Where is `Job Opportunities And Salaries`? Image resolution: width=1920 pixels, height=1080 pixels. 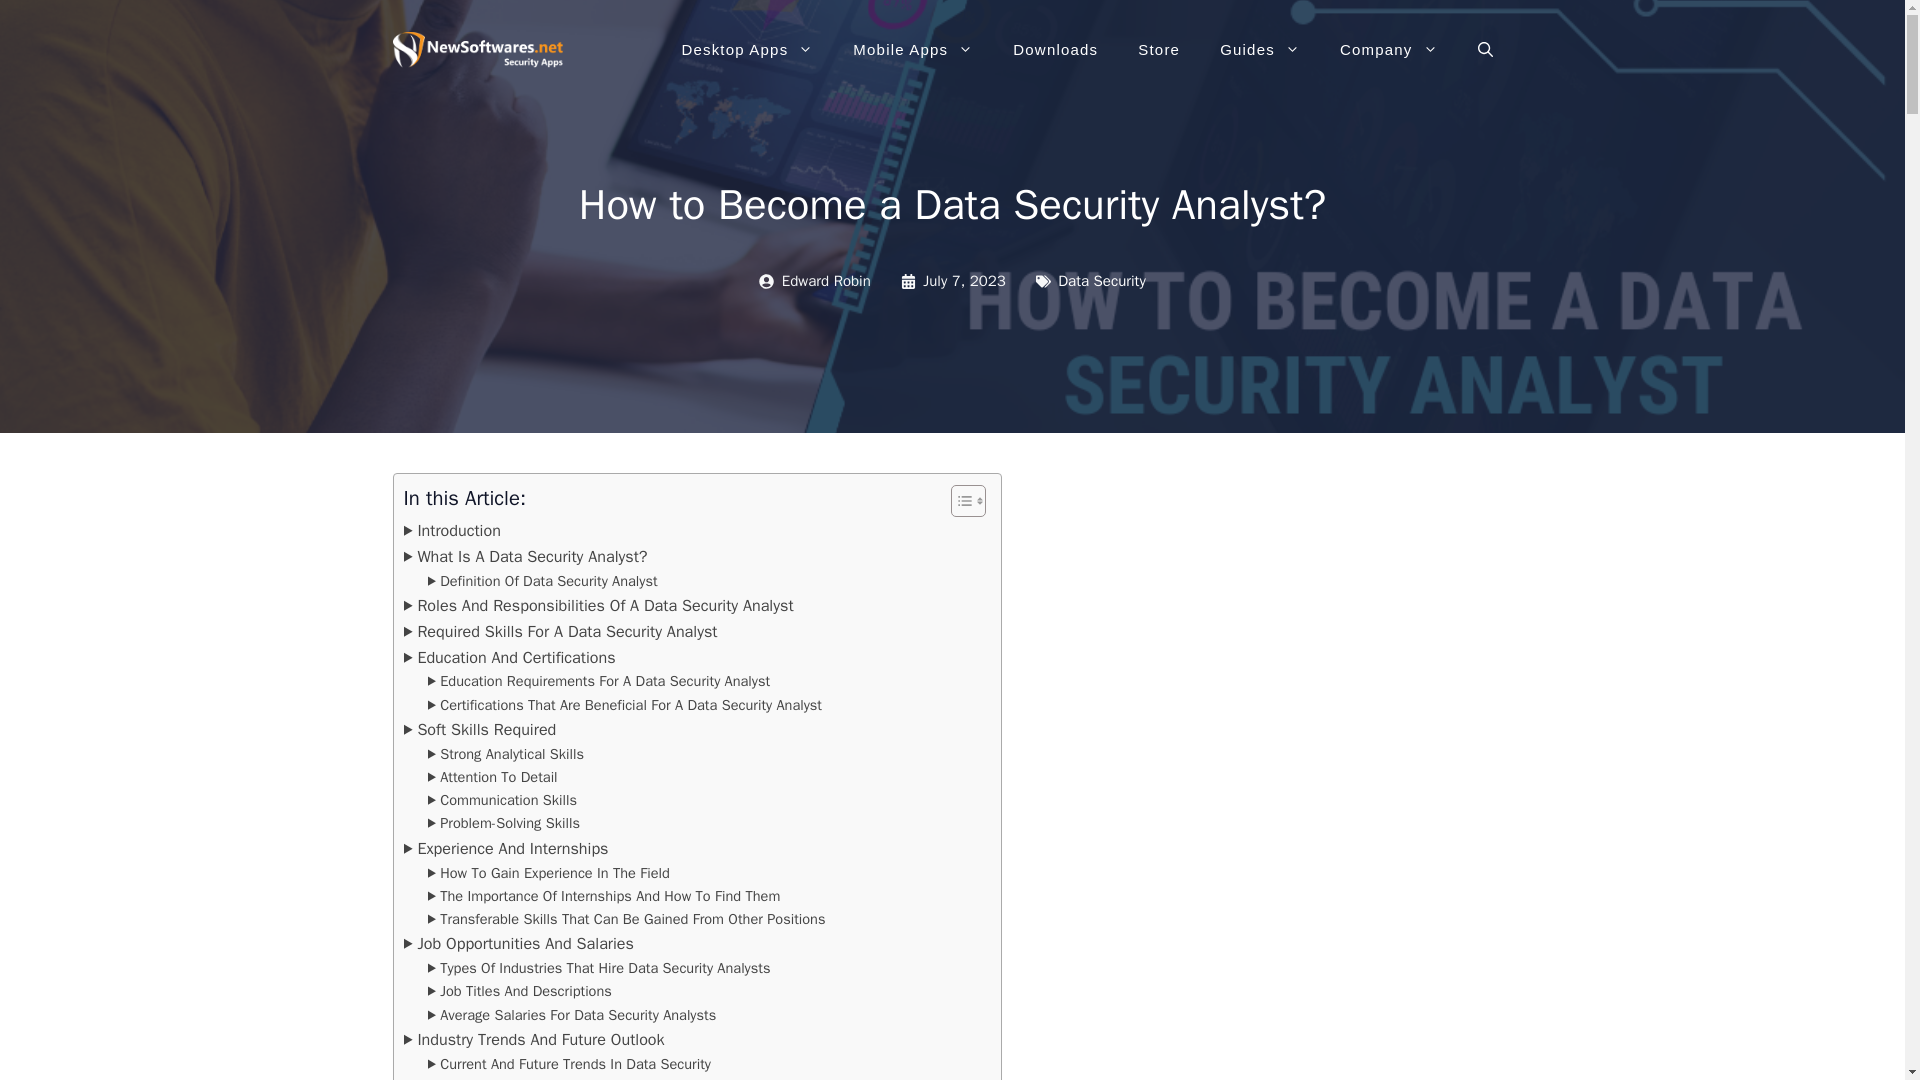
Job Opportunities And Salaries is located at coordinates (518, 943).